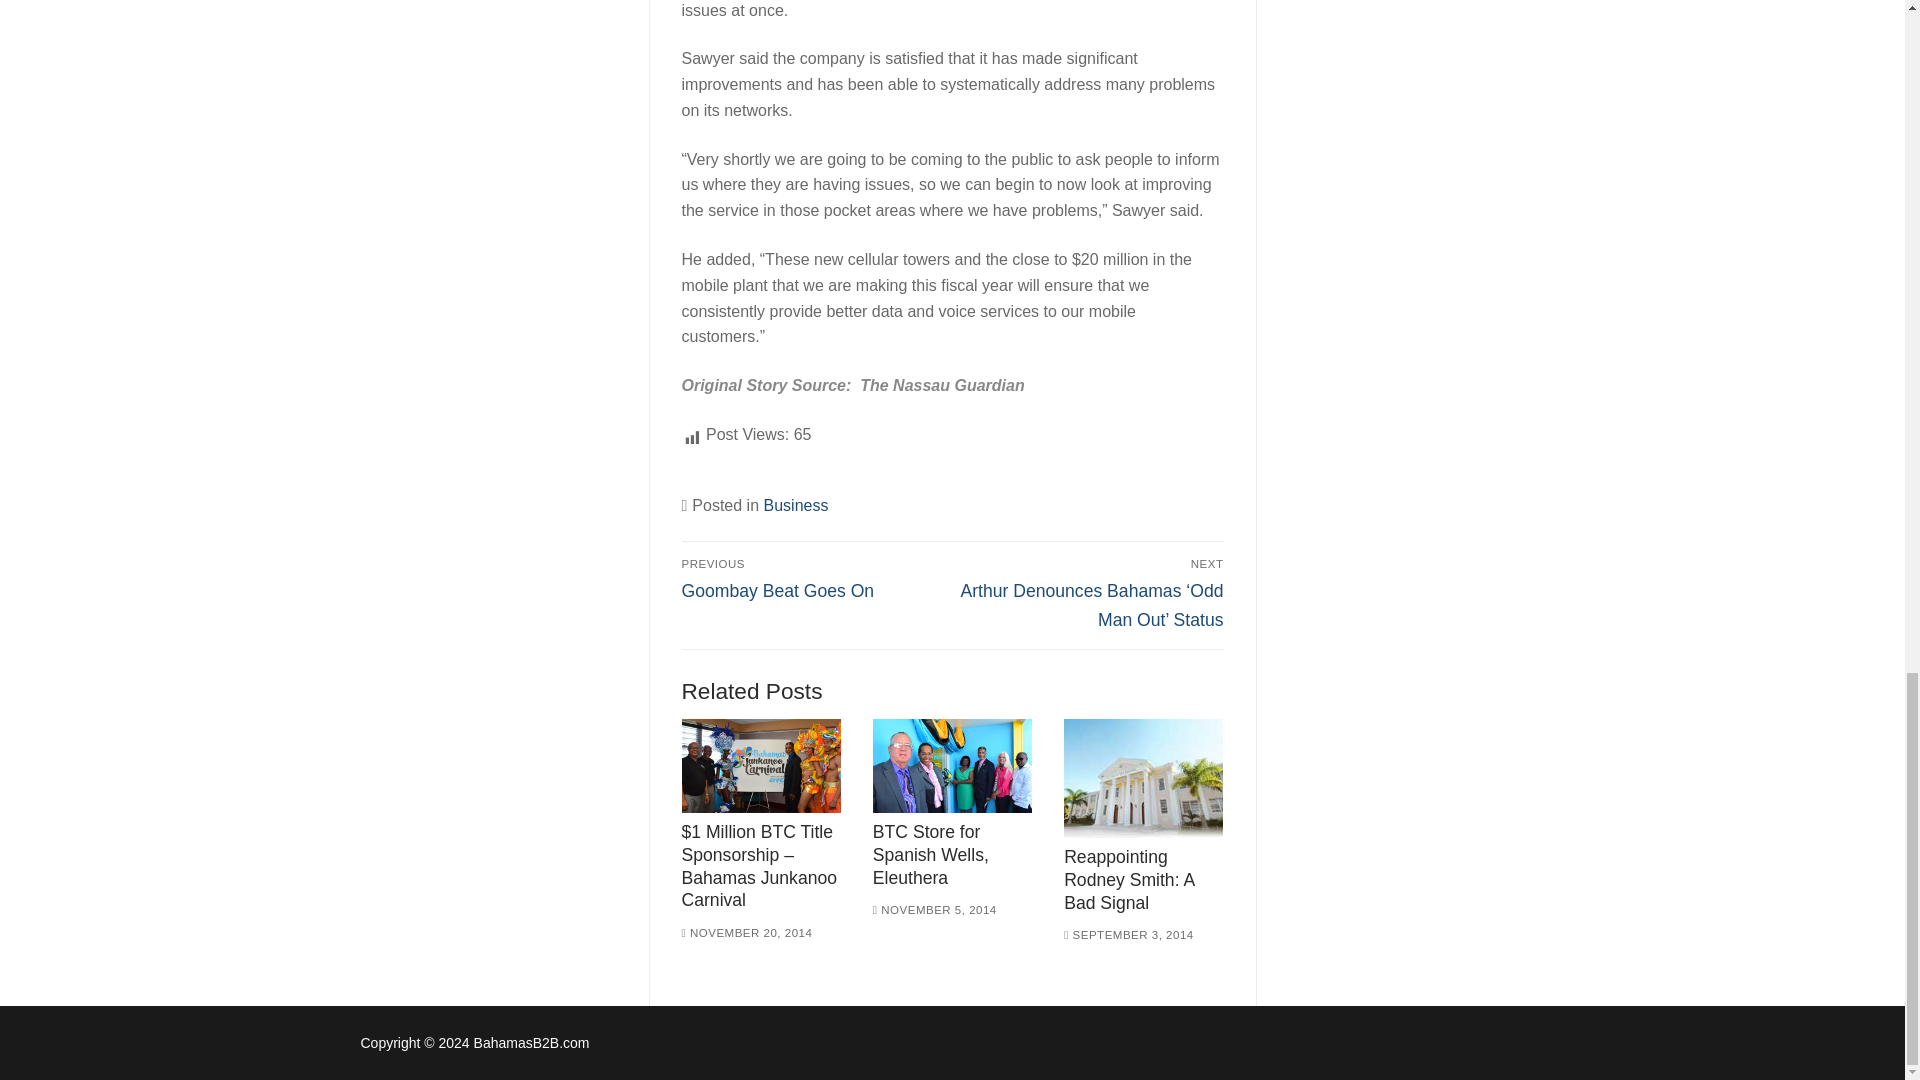 The width and height of the screenshot is (1920, 1080). What do you see at coordinates (1128, 879) in the screenshot?
I see `BTC Store for Spanish Wells, Eleuthera` at bounding box center [1128, 879].